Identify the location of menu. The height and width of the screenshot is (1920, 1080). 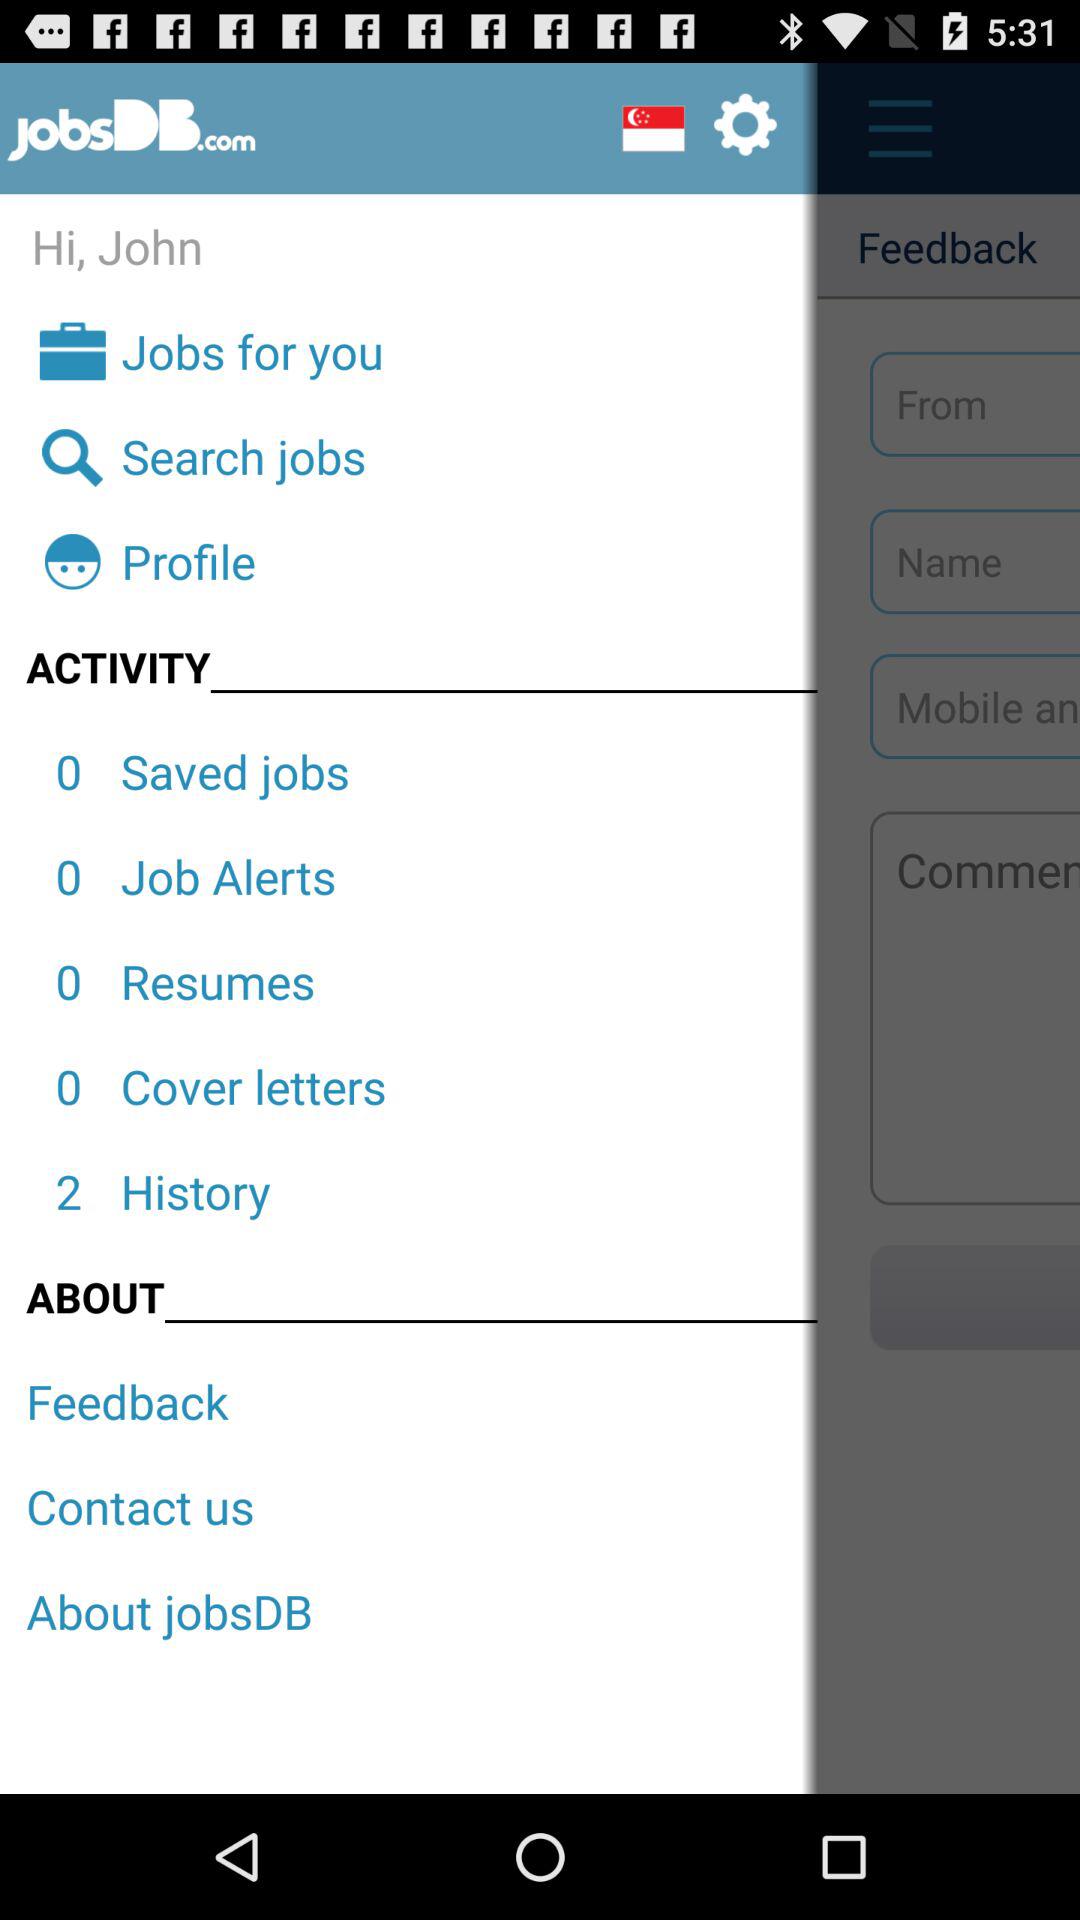
(890, 128).